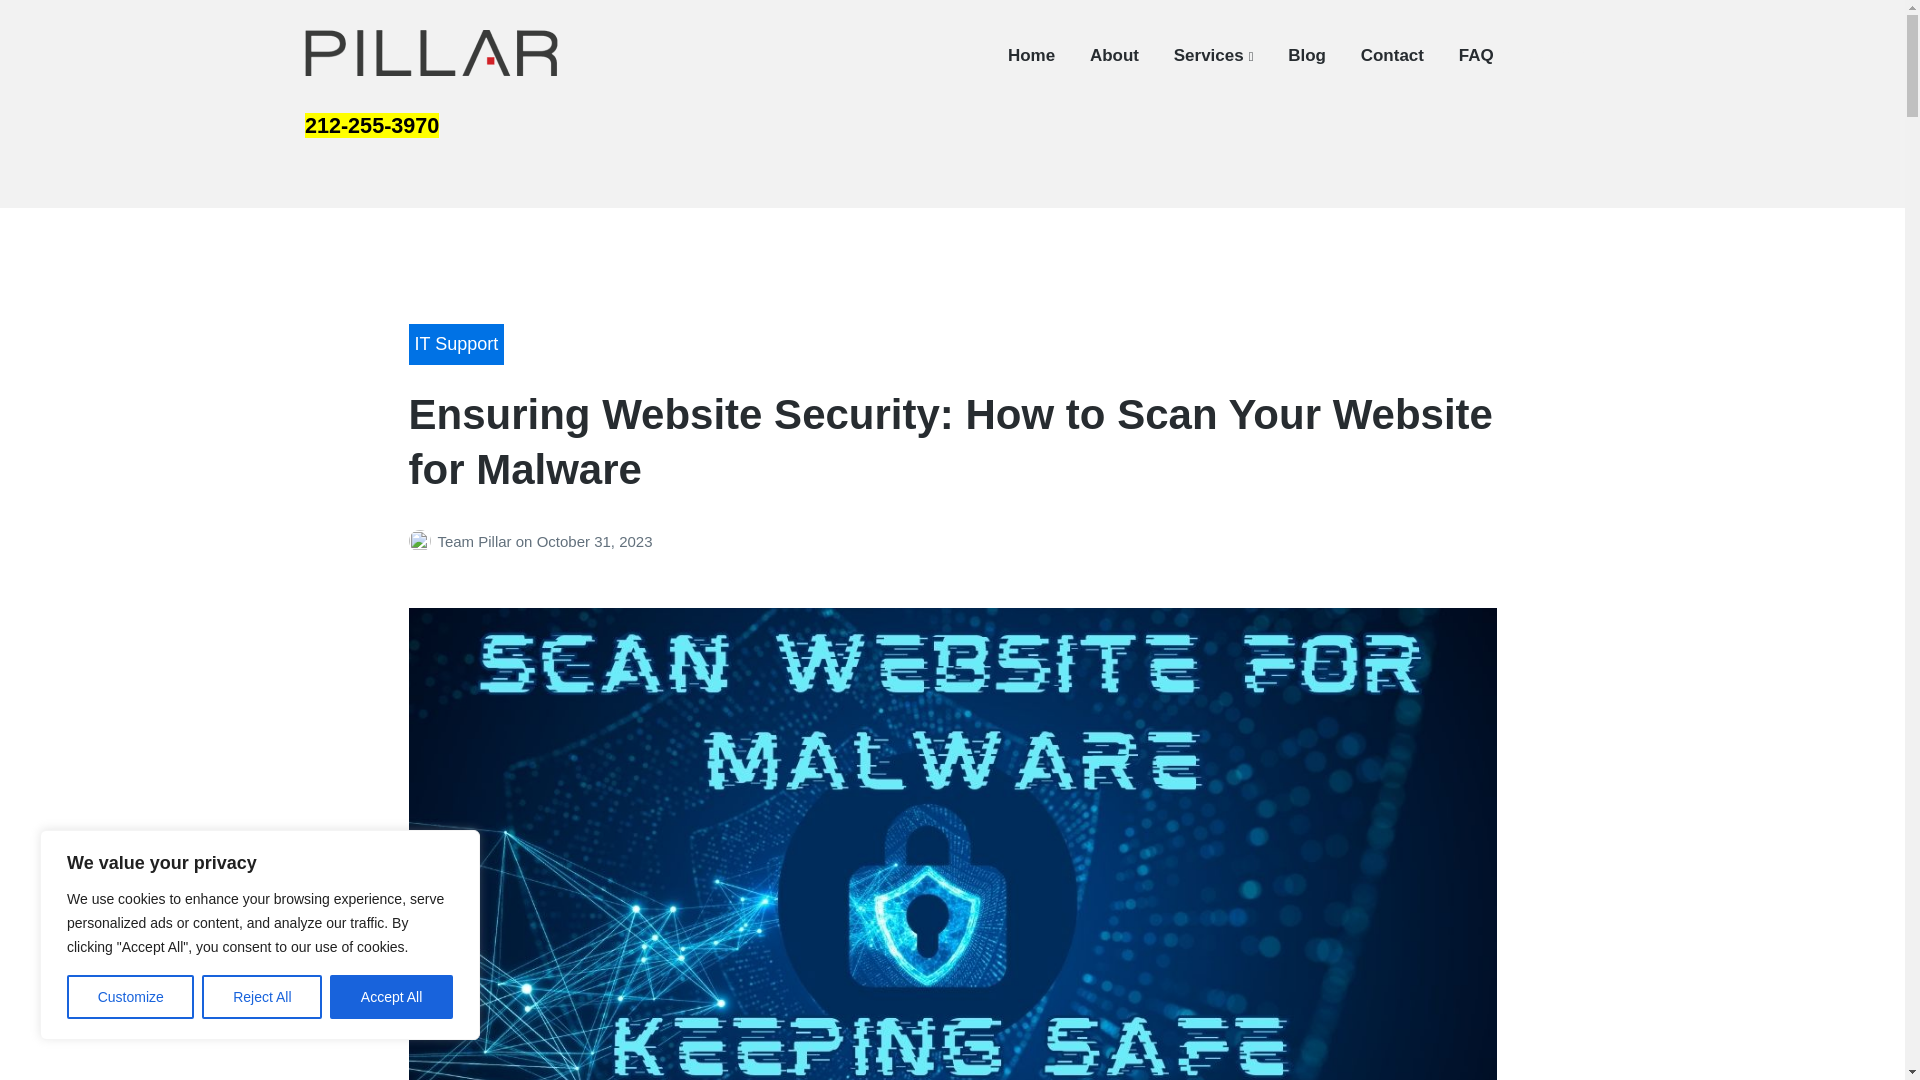  Describe the element at coordinates (1307, 56) in the screenshot. I see `Blog` at that location.